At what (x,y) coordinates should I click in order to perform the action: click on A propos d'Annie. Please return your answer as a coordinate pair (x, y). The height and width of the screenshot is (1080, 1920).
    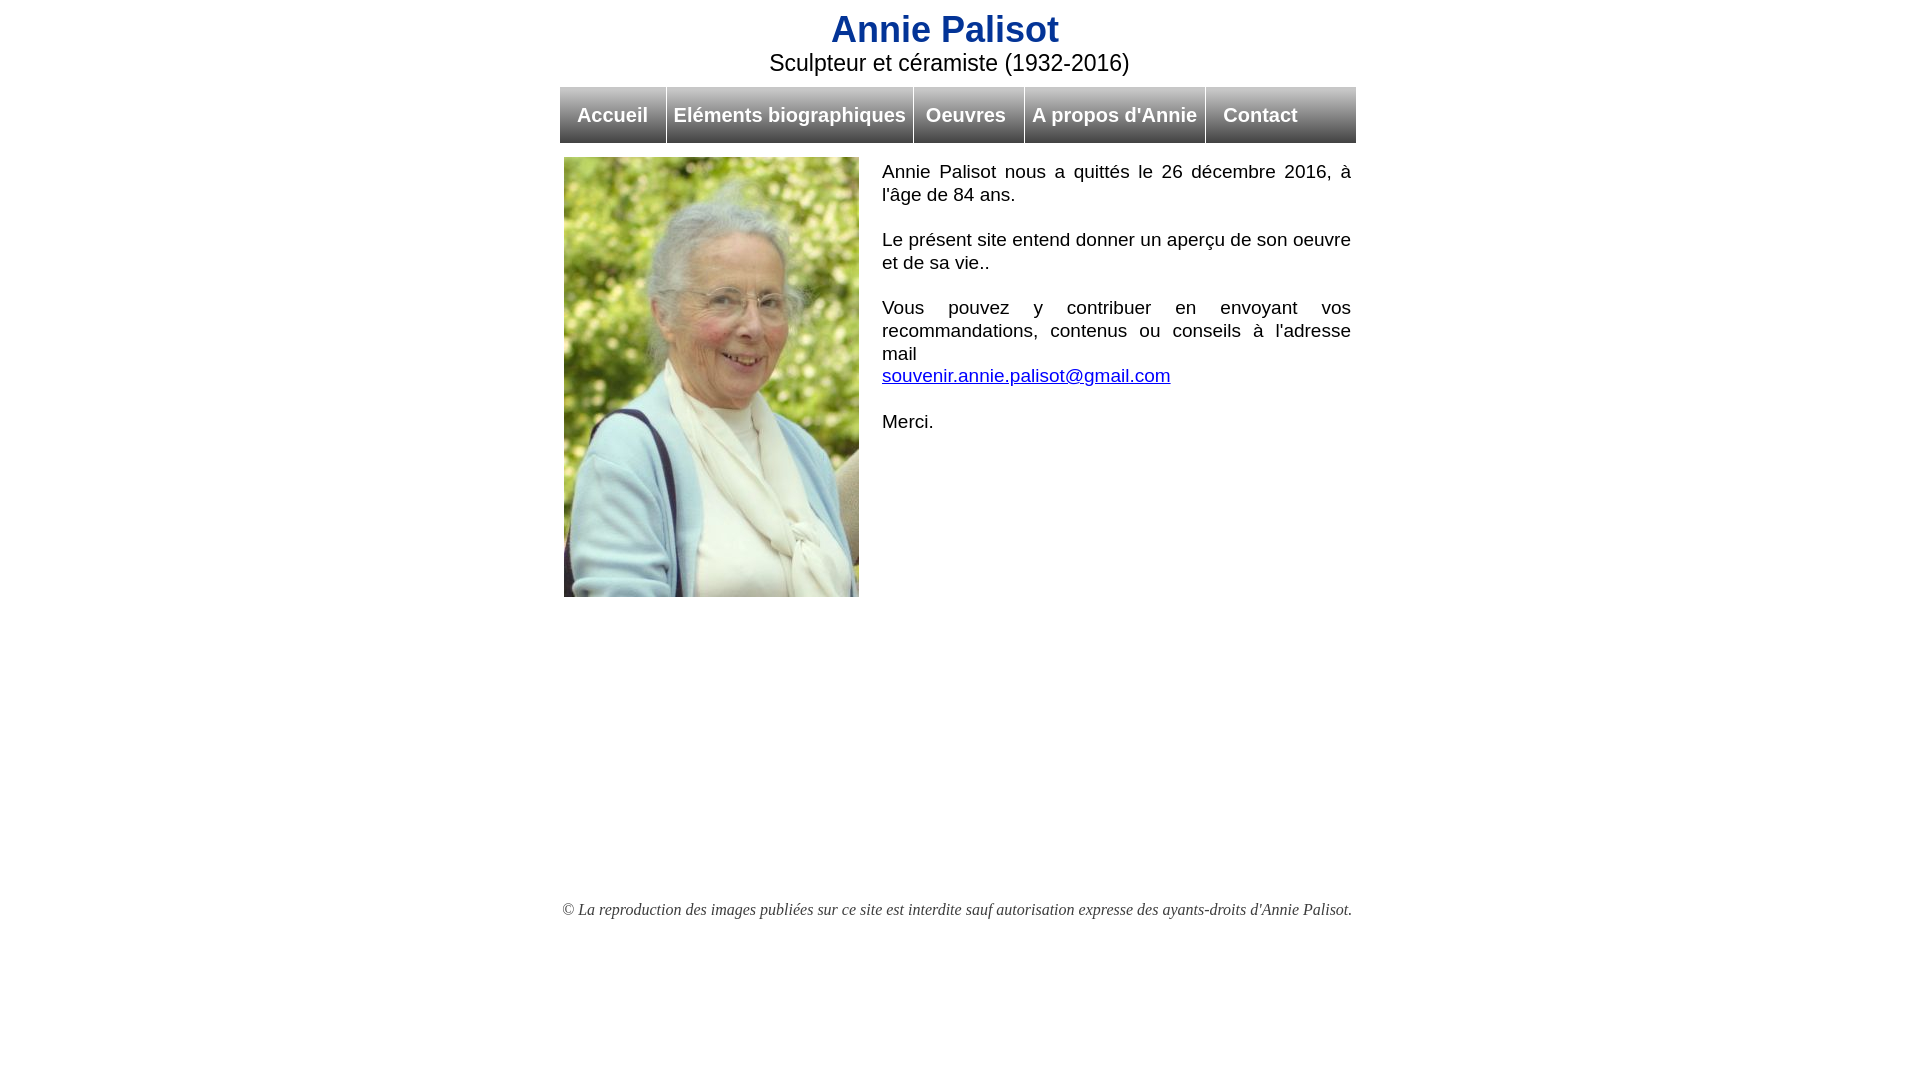
    Looking at the image, I should click on (1114, 115).